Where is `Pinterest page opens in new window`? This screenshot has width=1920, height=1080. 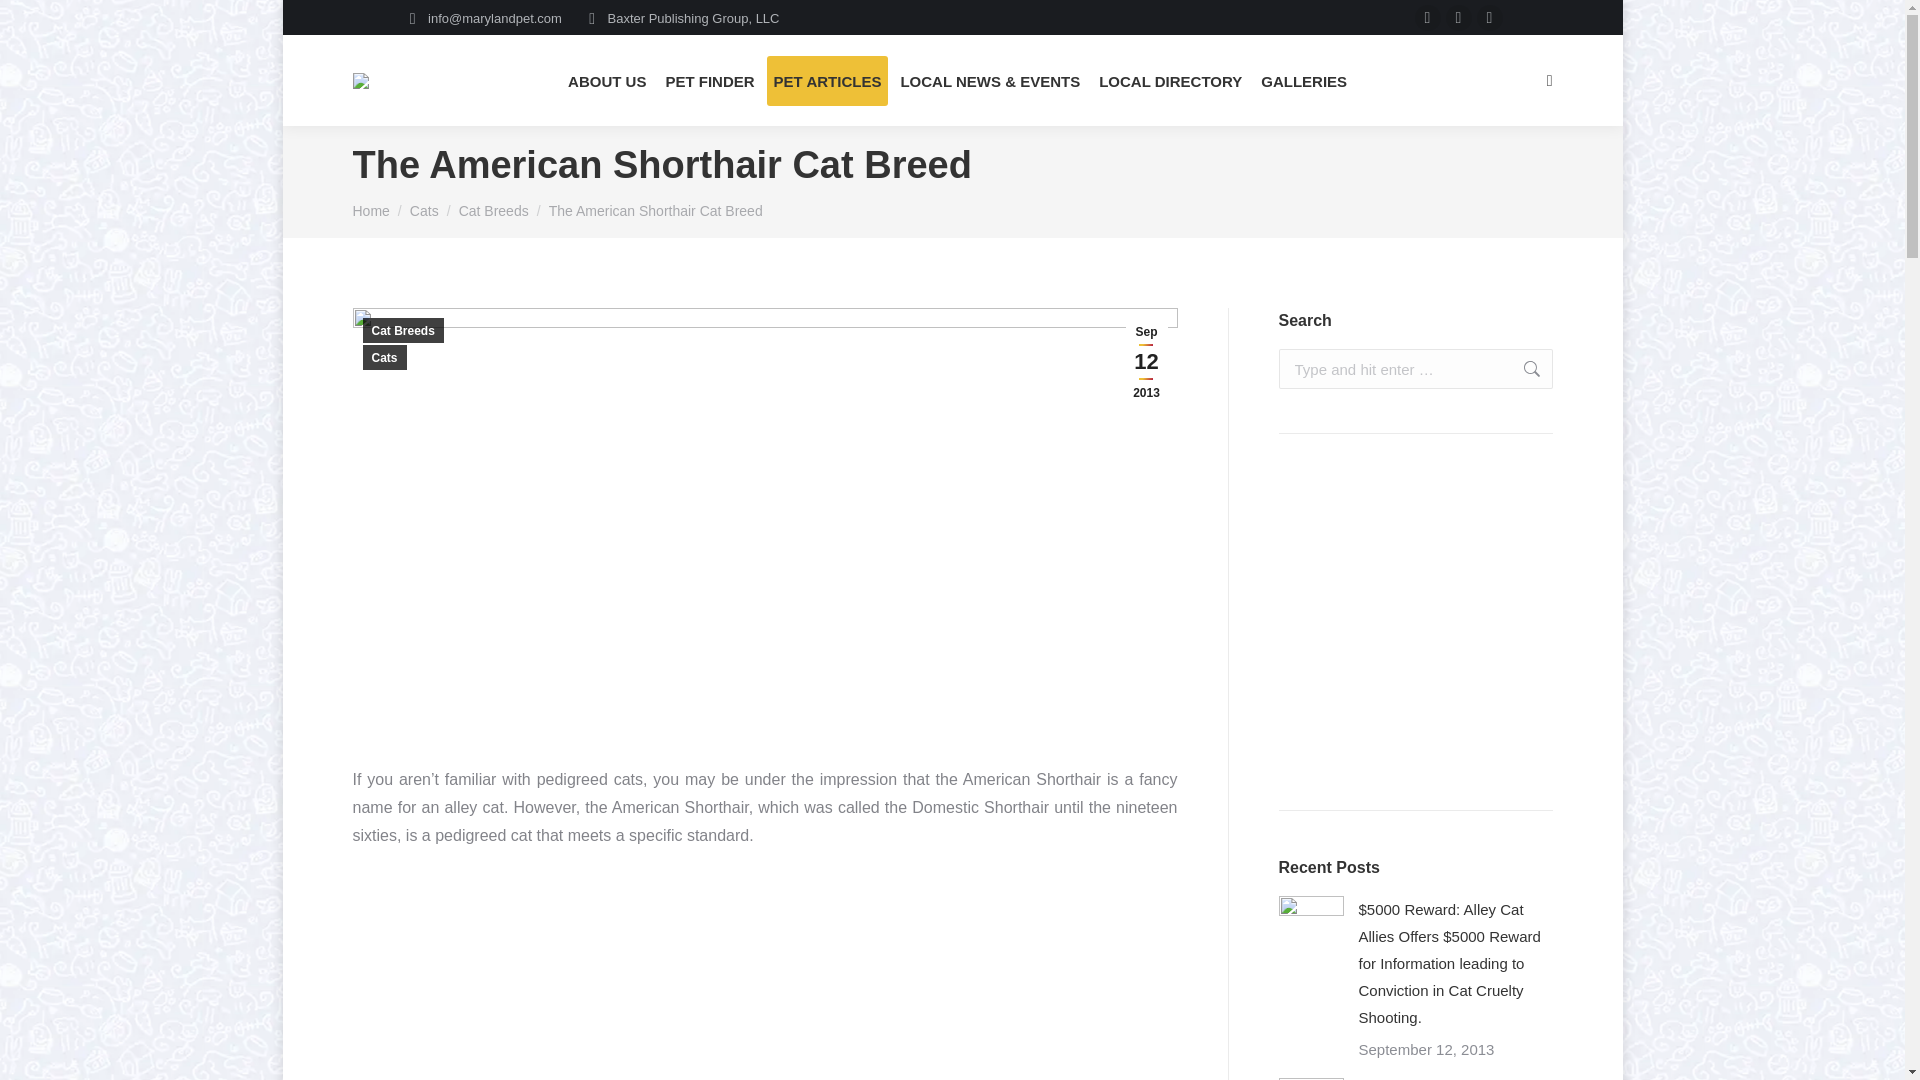 Pinterest page opens in new window is located at coordinates (1490, 18).